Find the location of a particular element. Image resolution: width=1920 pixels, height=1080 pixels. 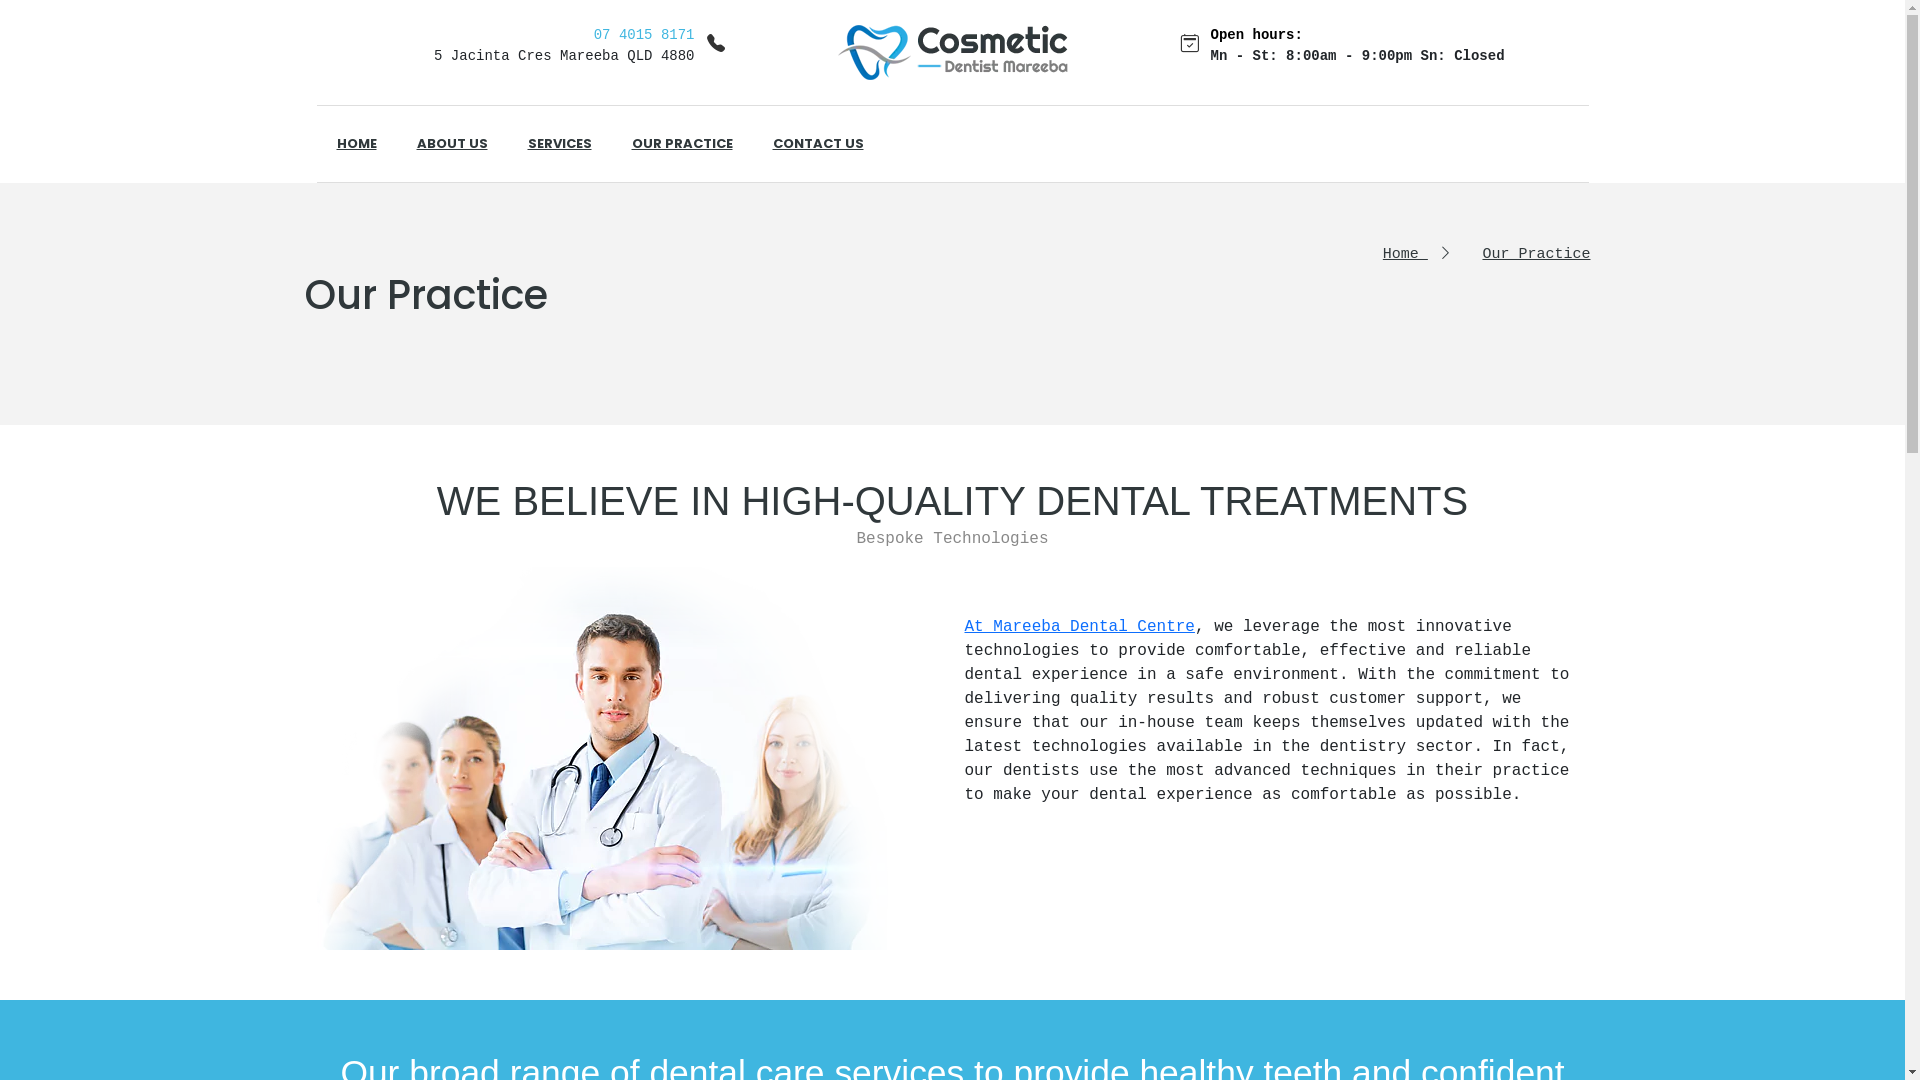

At Mareeba Dental Centre is located at coordinates (1079, 627).